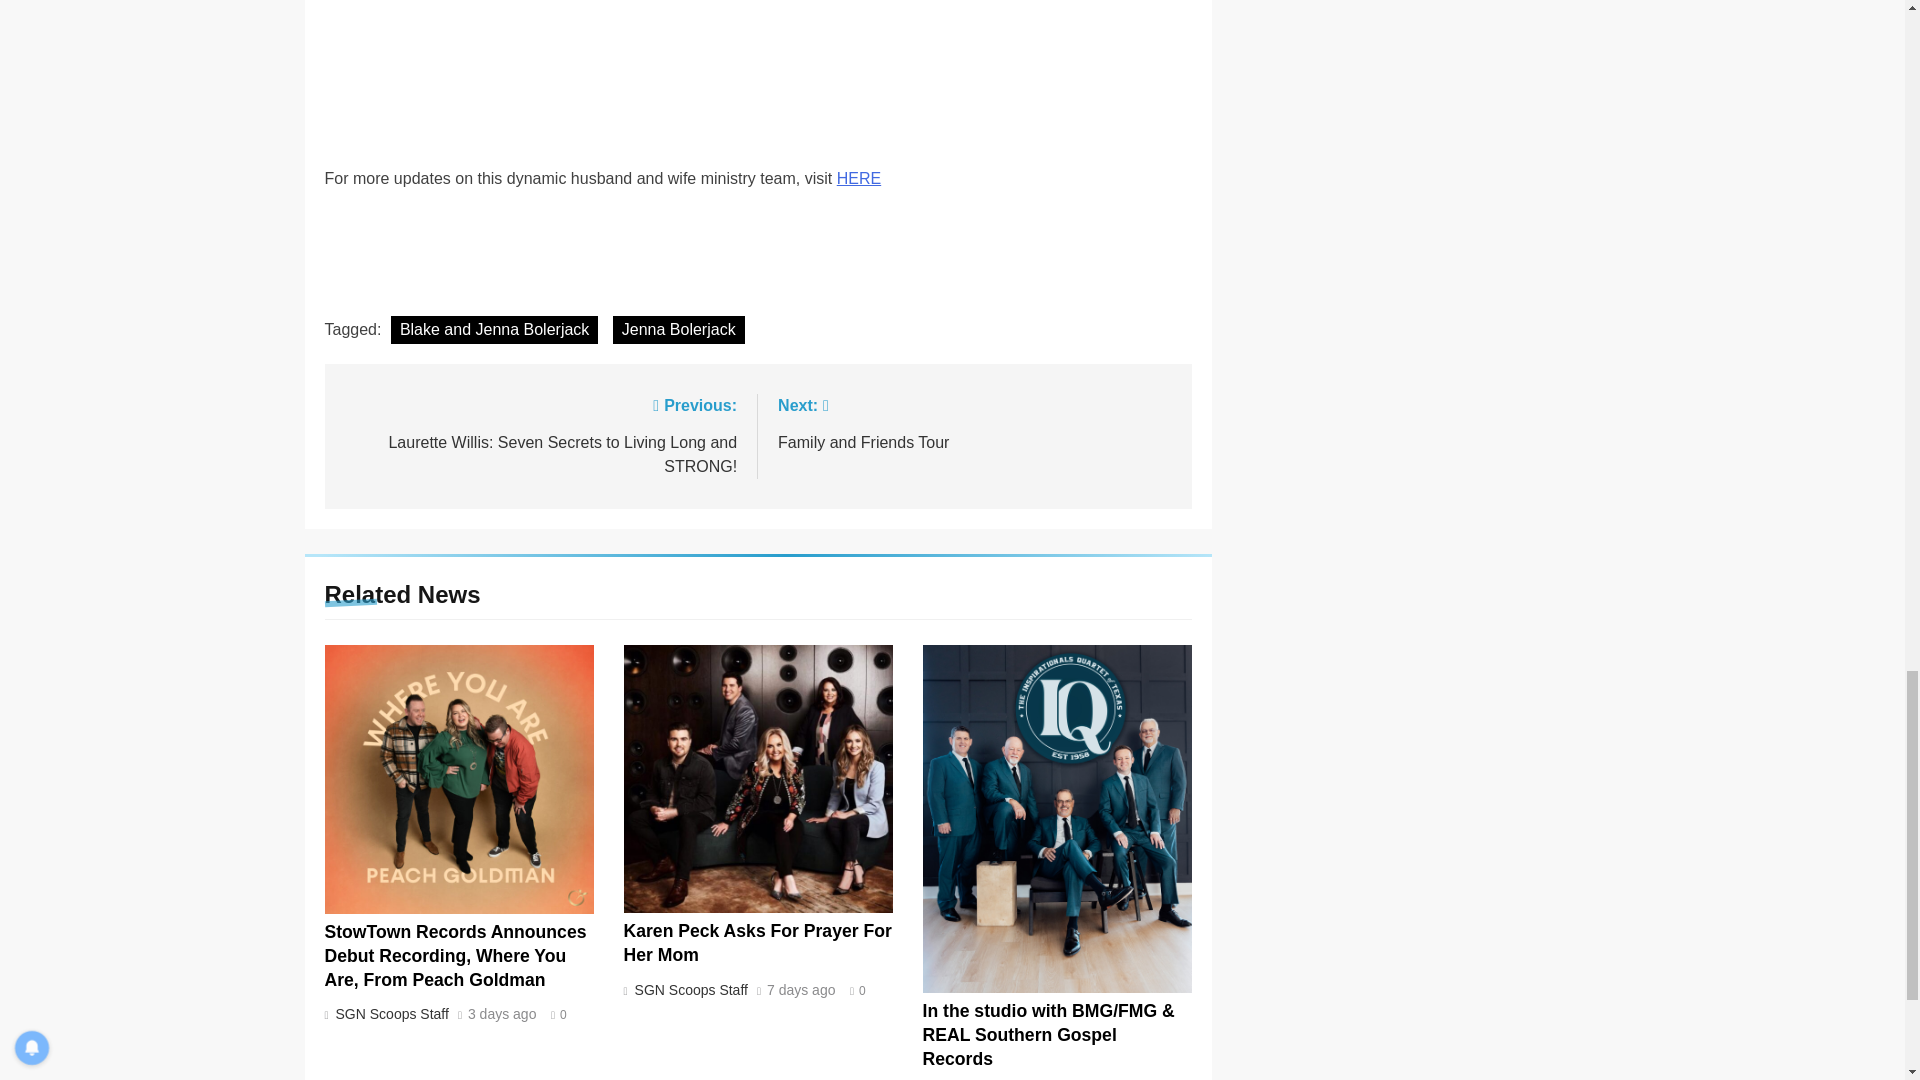  What do you see at coordinates (502, 1014) in the screenshot?
I see `HERE` at bounding box center [502, 1014].